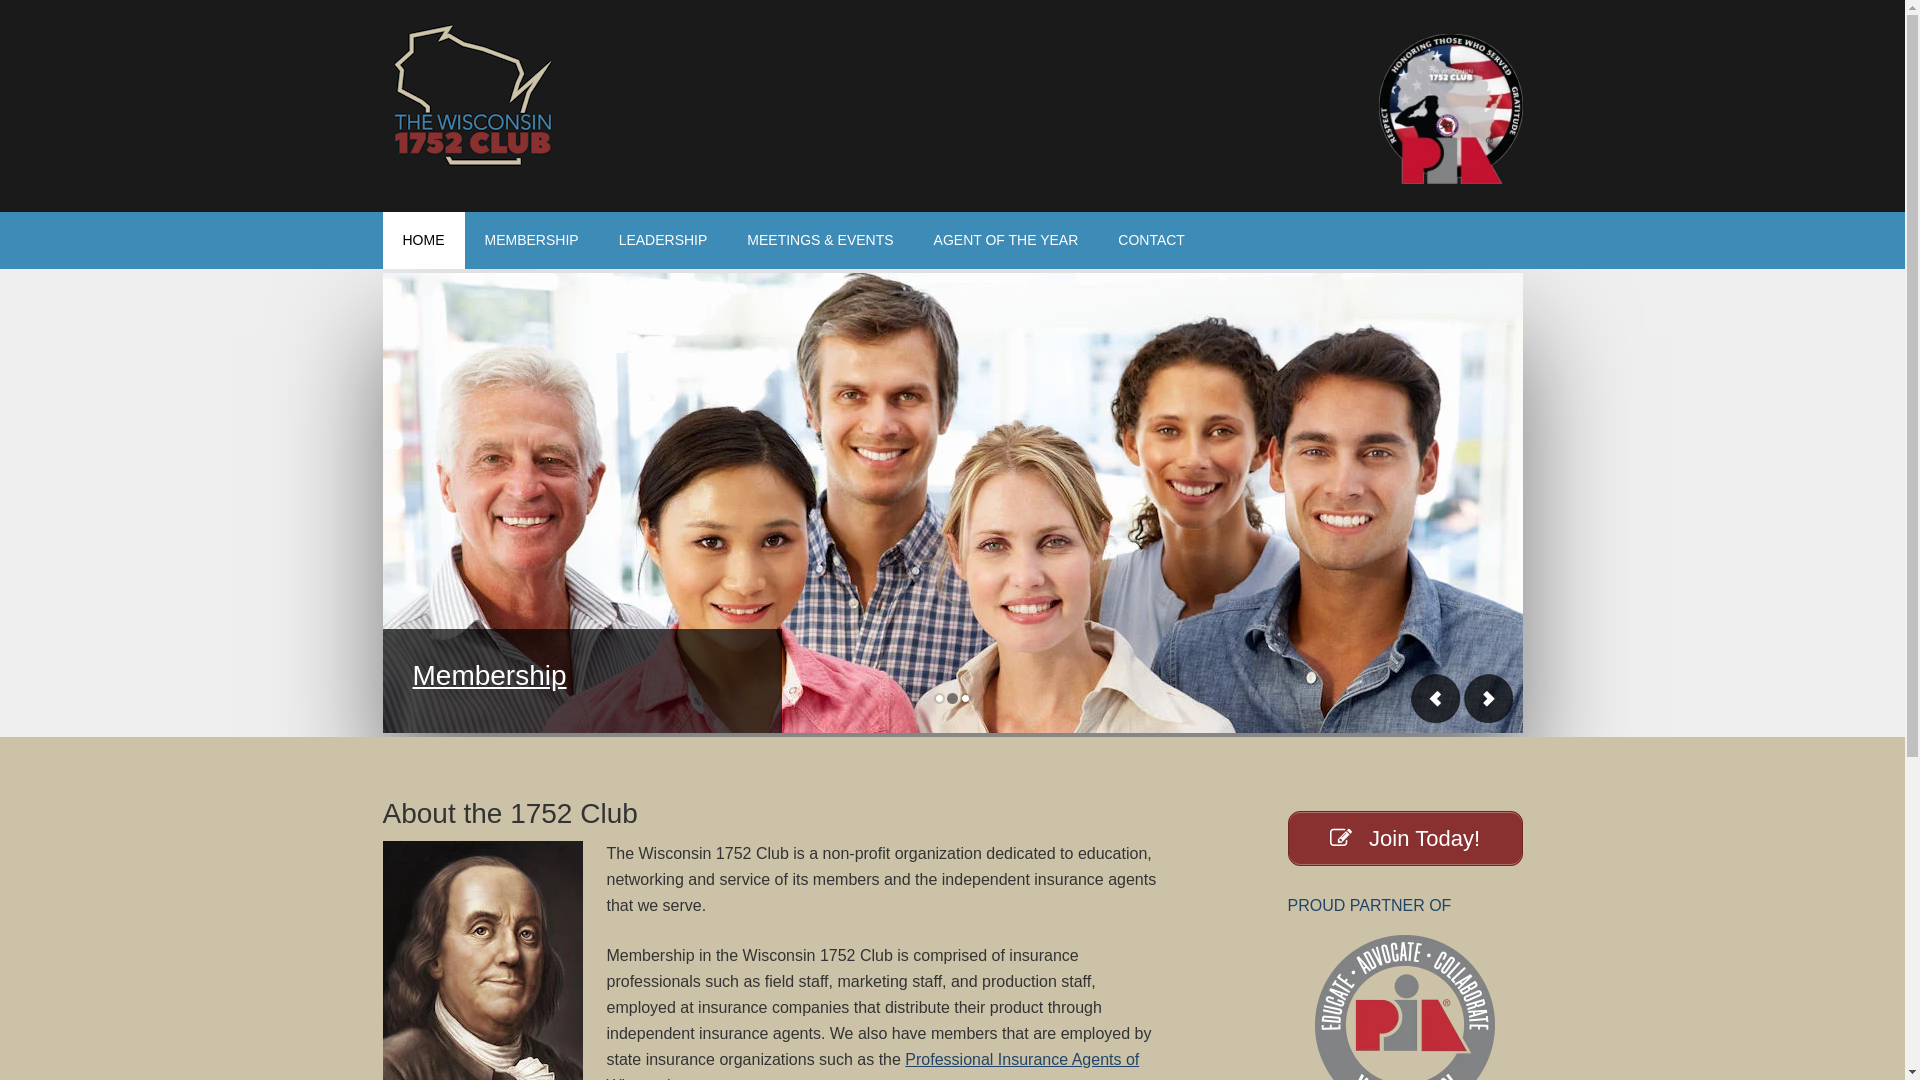 Image resolution: width=1920 pixels, height=1080 pixels. I want to click on THE WISCONSIN 1752 CLUB, so click(472, 95).